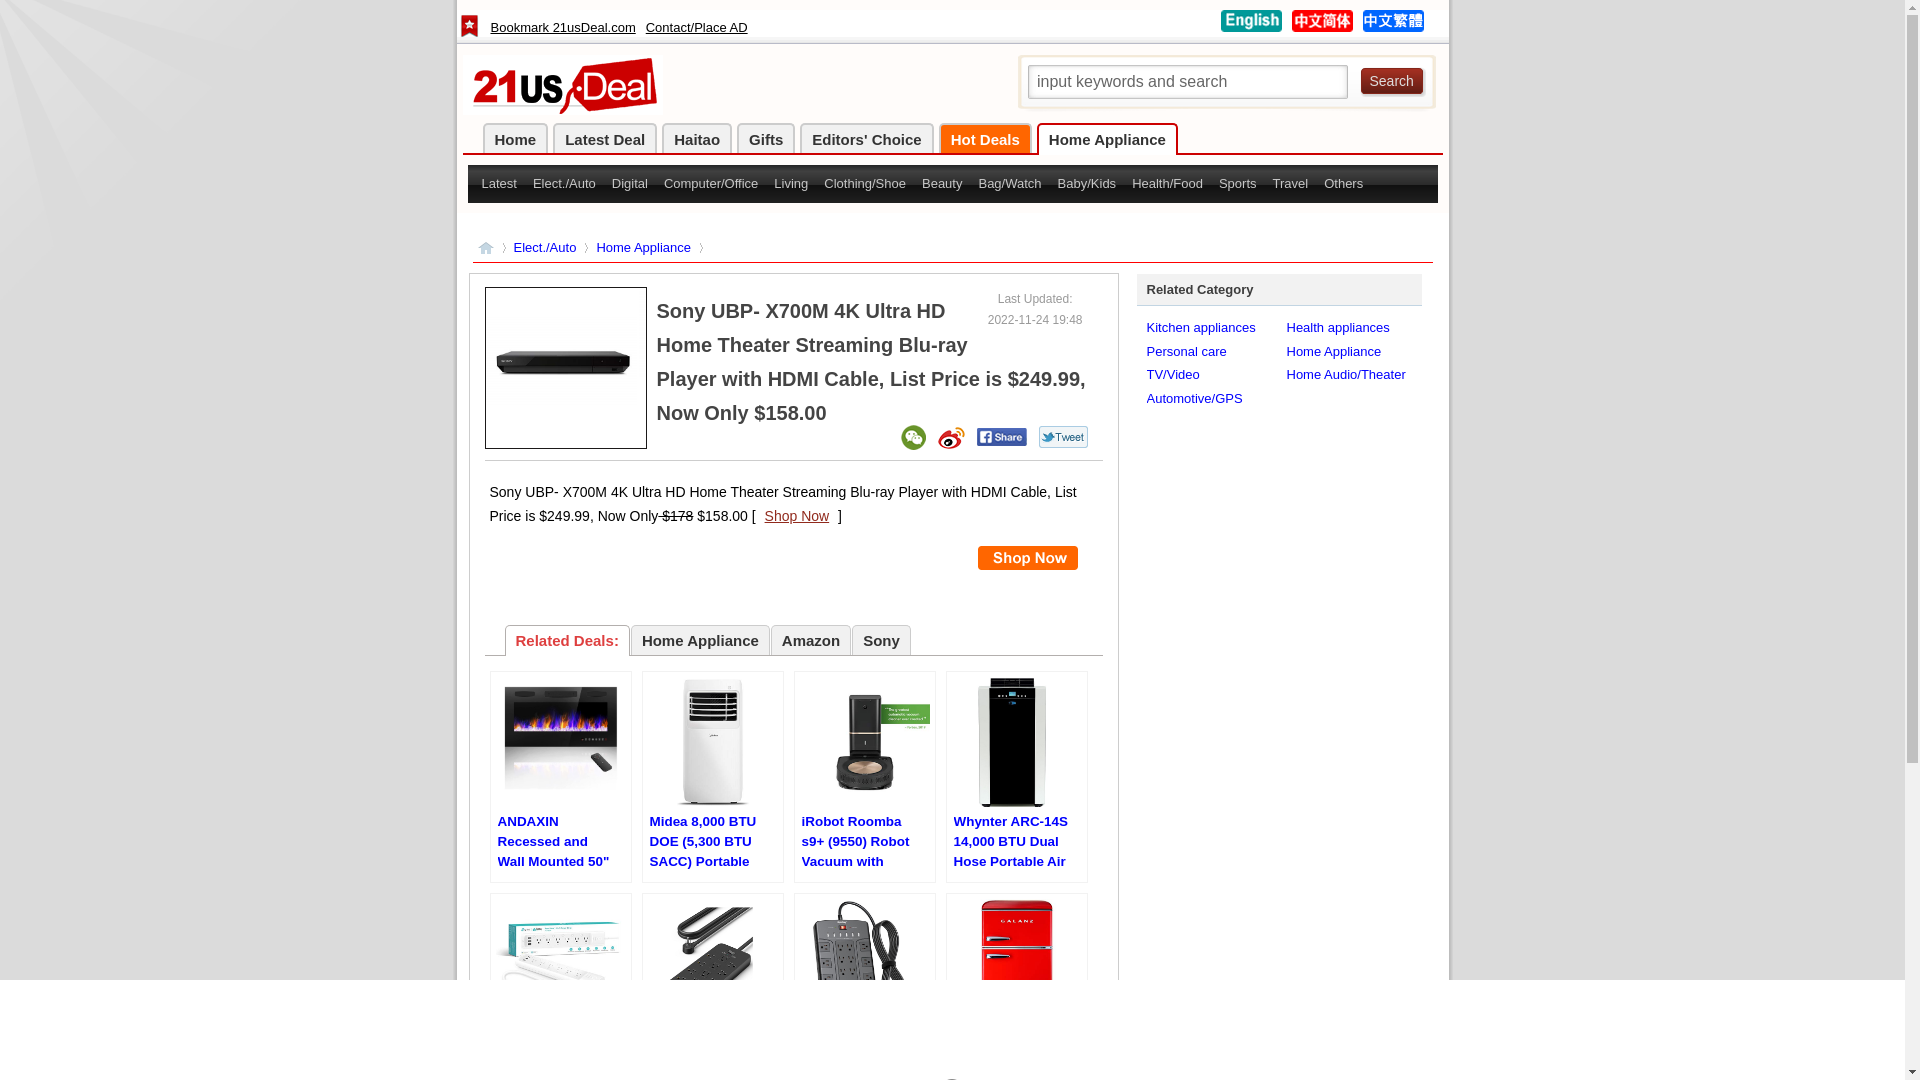  What do you see at coordinates (1346, 374) in the screenshot?
I see `Home Audio/Theater` at bounding box center [1346, 374].